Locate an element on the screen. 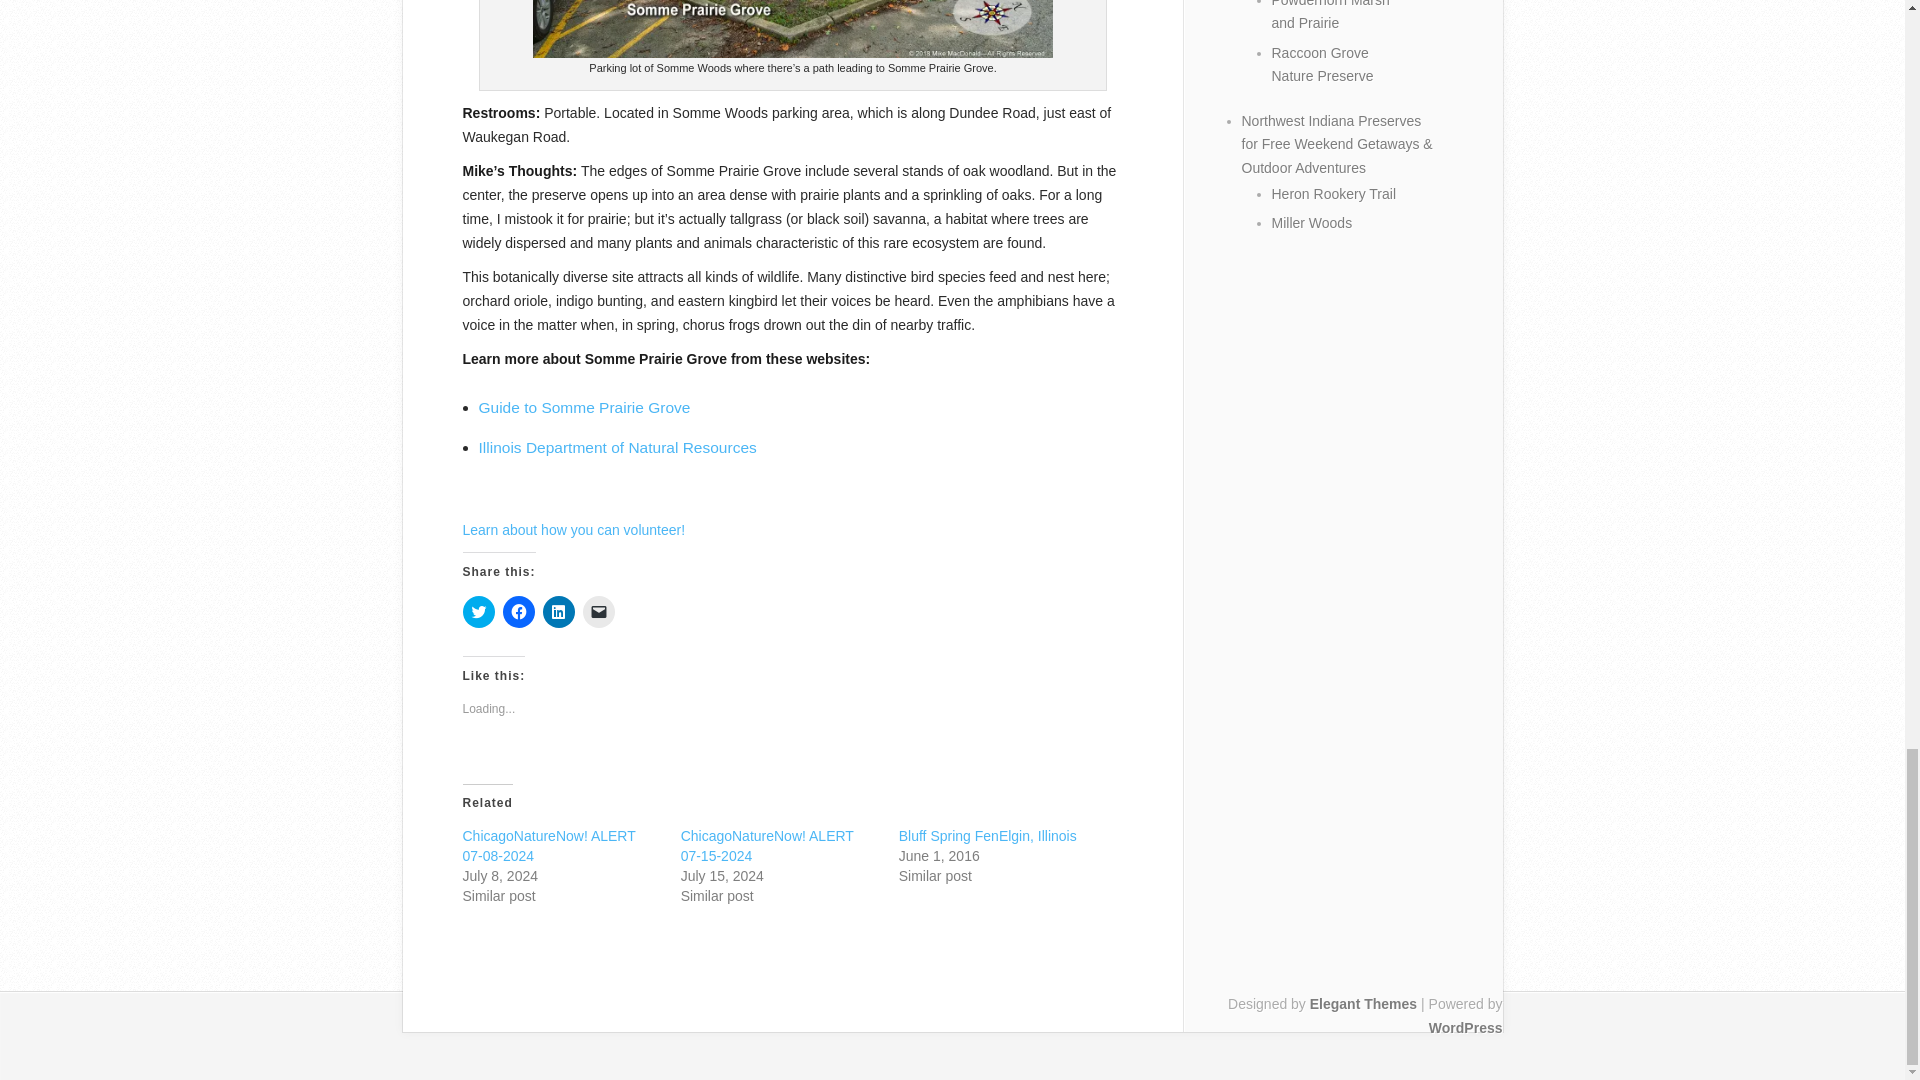 This screenshot has height=1080, width=1920. ChicagoNatureNow! ALERT 07-15-2024 is located at coordinates (768, 846).